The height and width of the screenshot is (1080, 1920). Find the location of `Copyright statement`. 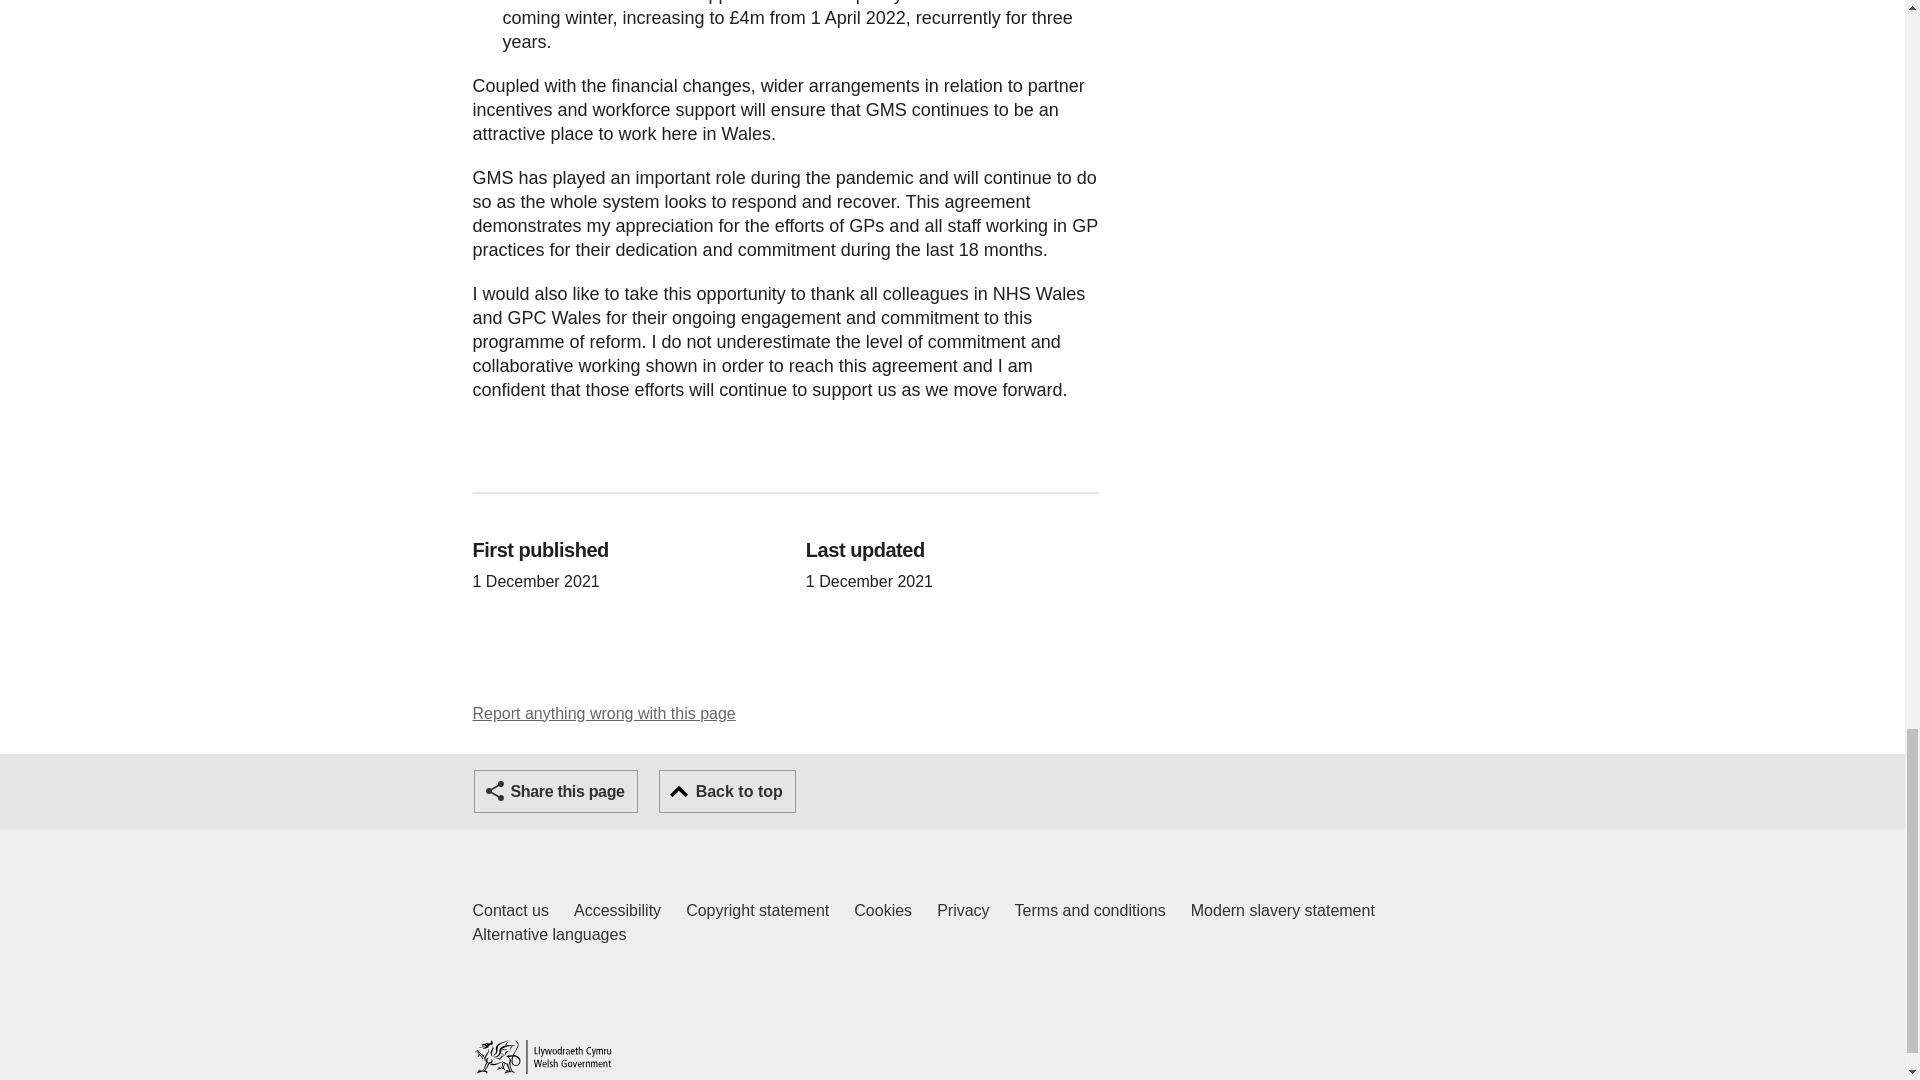

Copyright statement is located at coordinates (757, 910).